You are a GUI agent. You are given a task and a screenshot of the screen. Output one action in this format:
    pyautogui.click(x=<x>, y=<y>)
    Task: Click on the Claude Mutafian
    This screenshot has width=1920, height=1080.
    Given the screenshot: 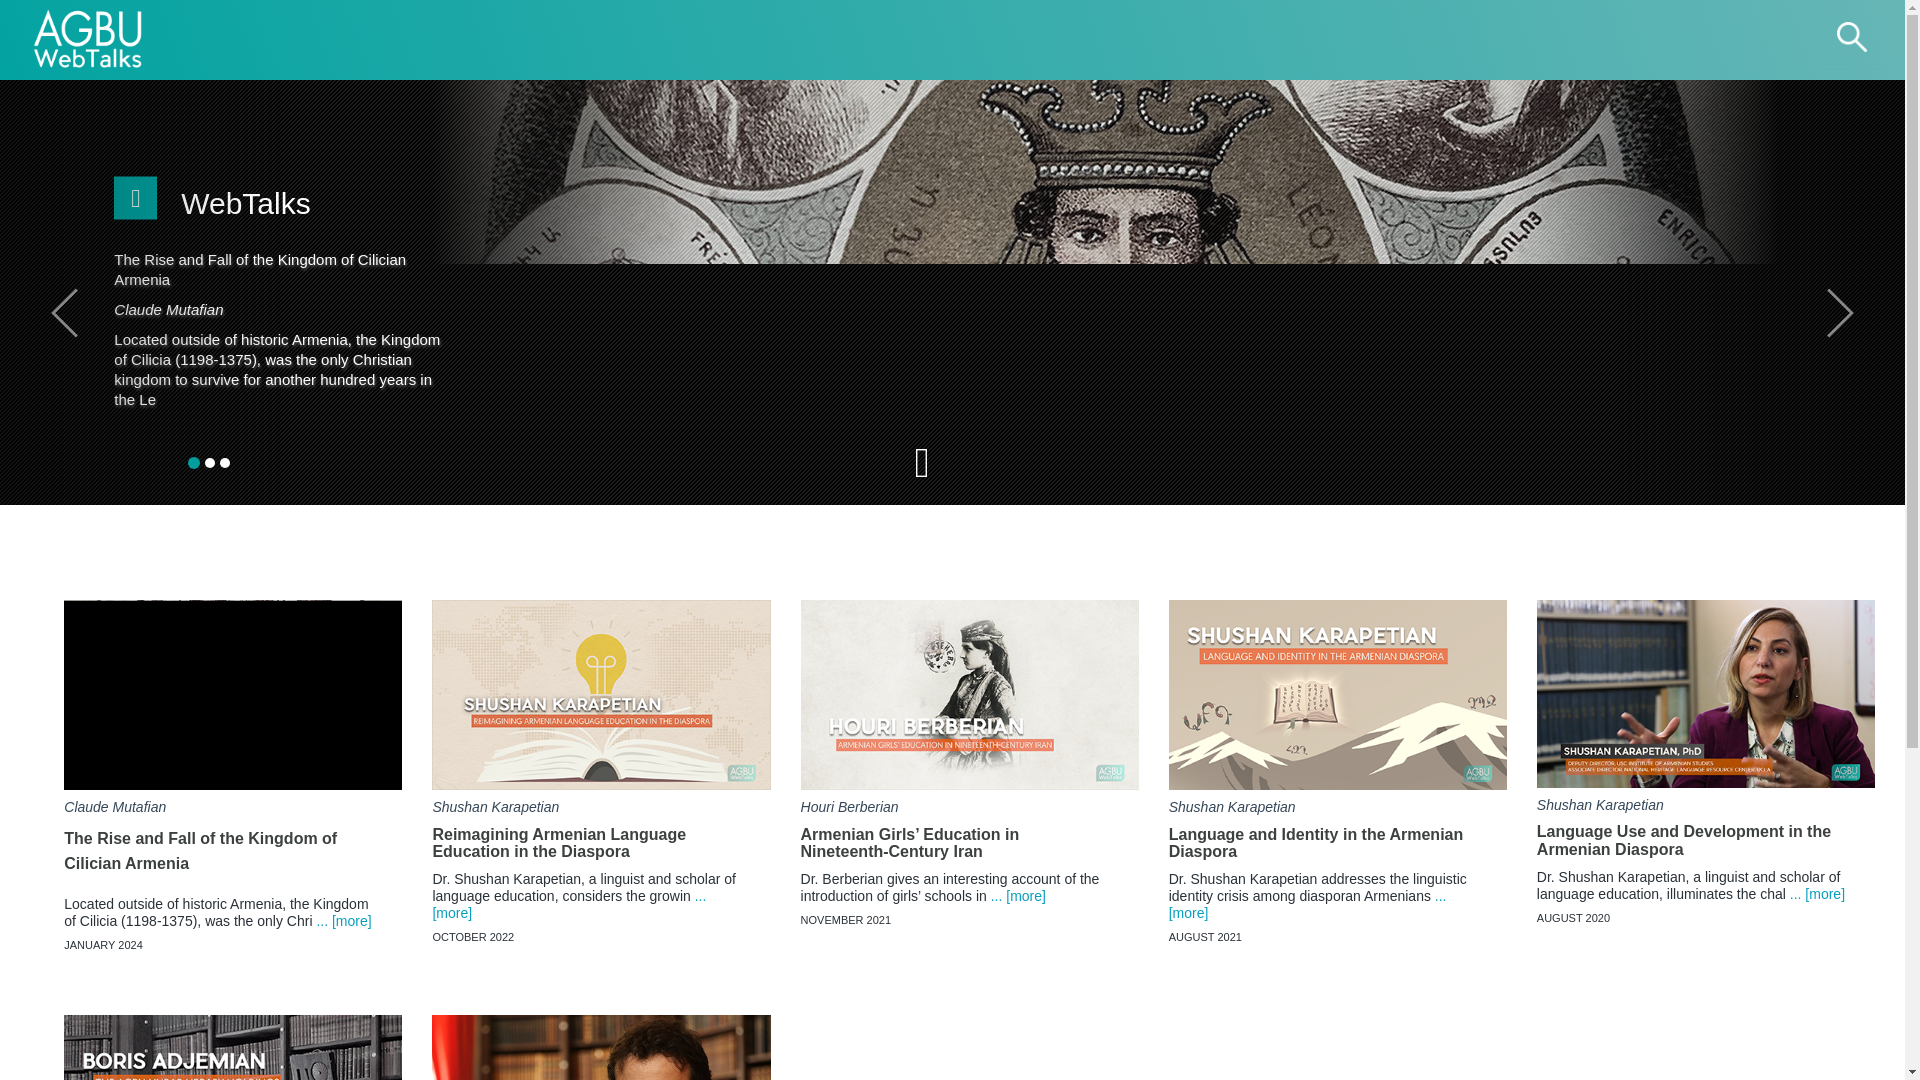 What is the action you would take?
    pyautogui.click(x=114, y=807)
    